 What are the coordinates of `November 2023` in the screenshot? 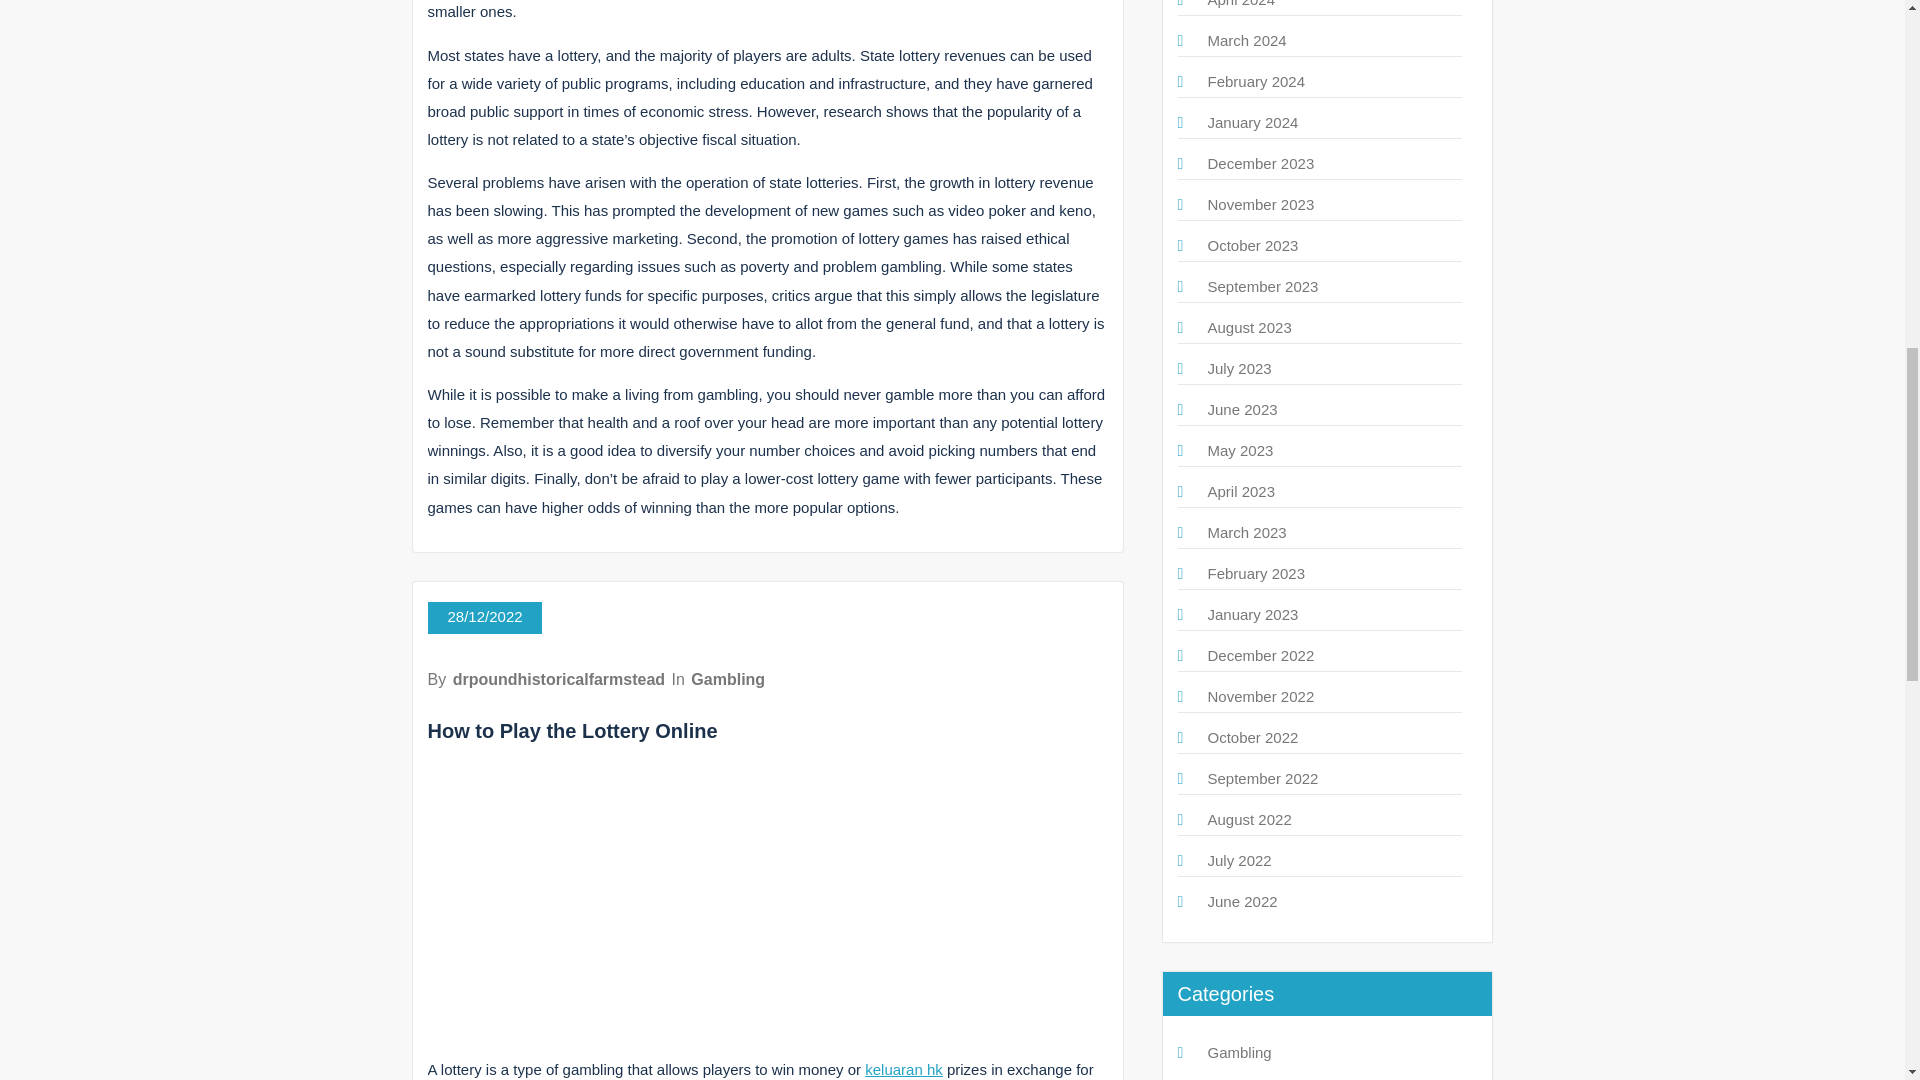 It's located at (1261, 204).